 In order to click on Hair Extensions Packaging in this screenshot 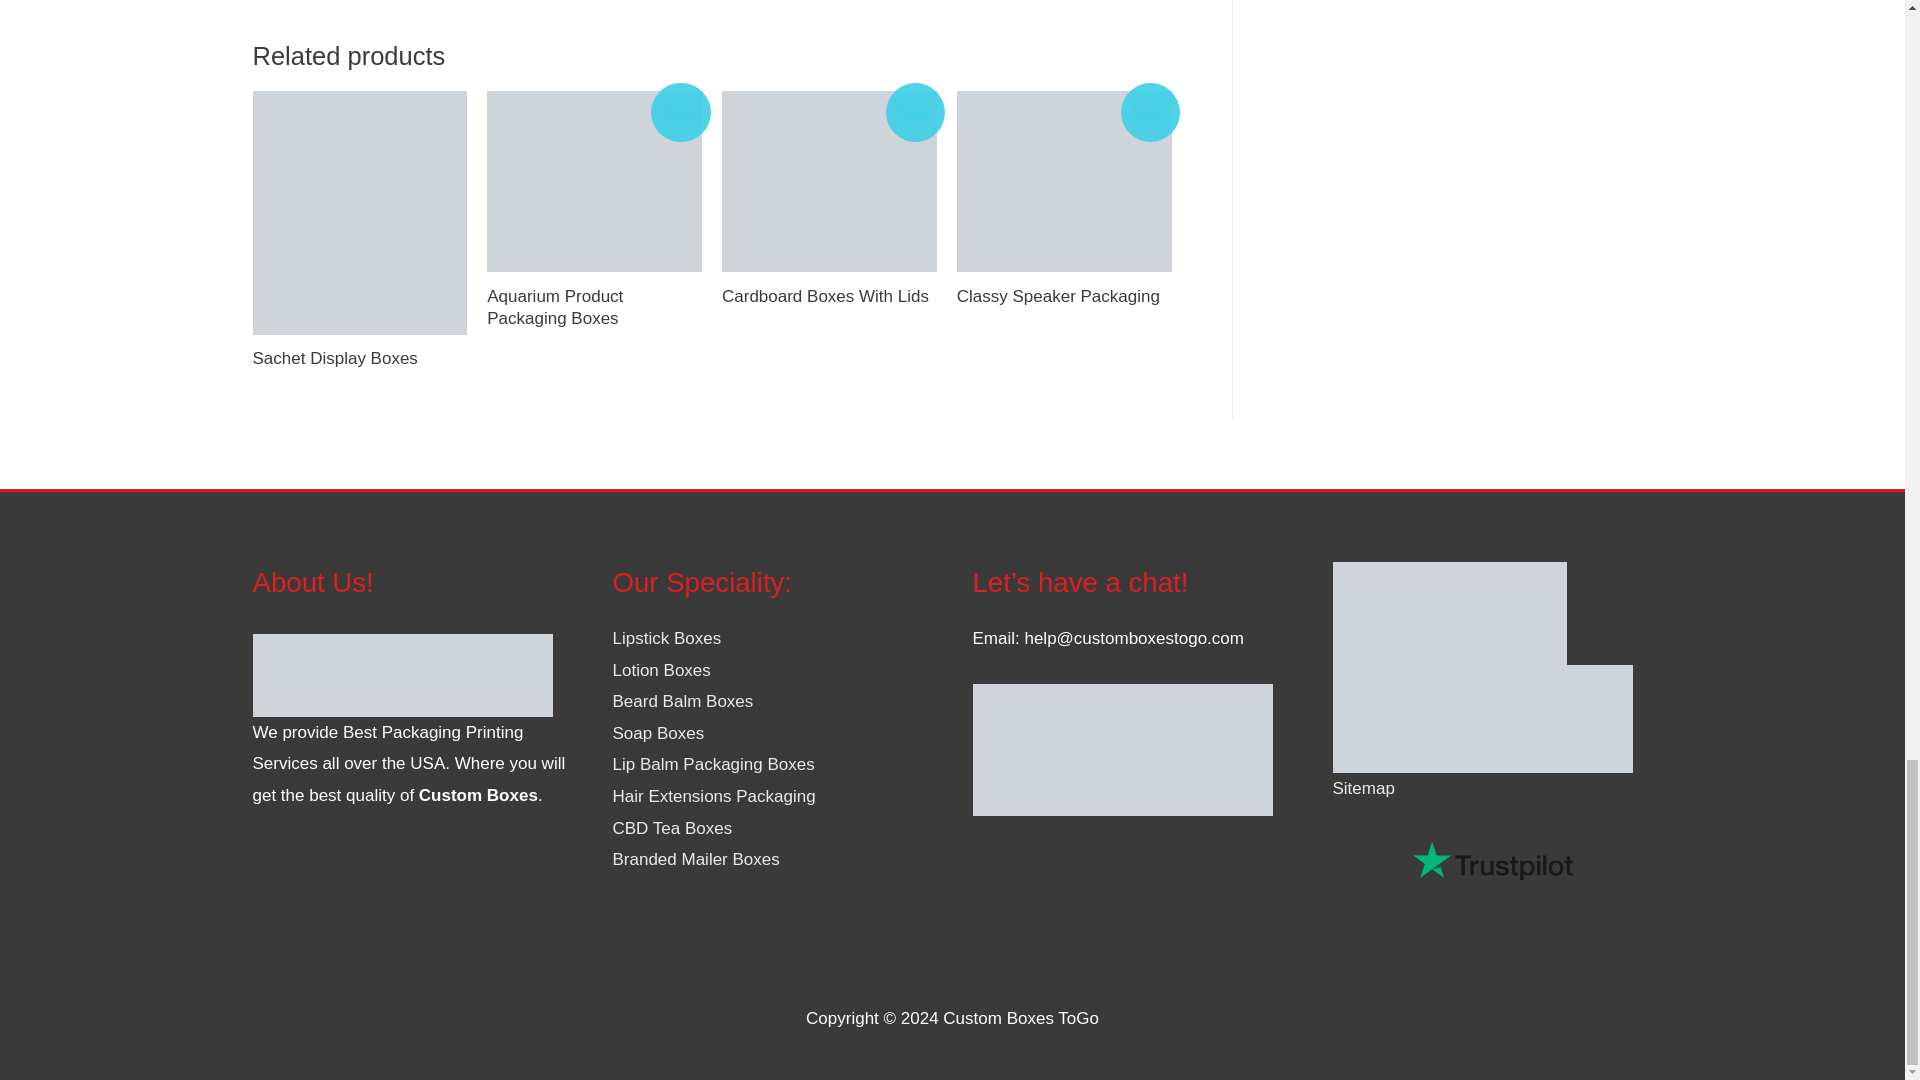, I will do `click(713, 796)`.